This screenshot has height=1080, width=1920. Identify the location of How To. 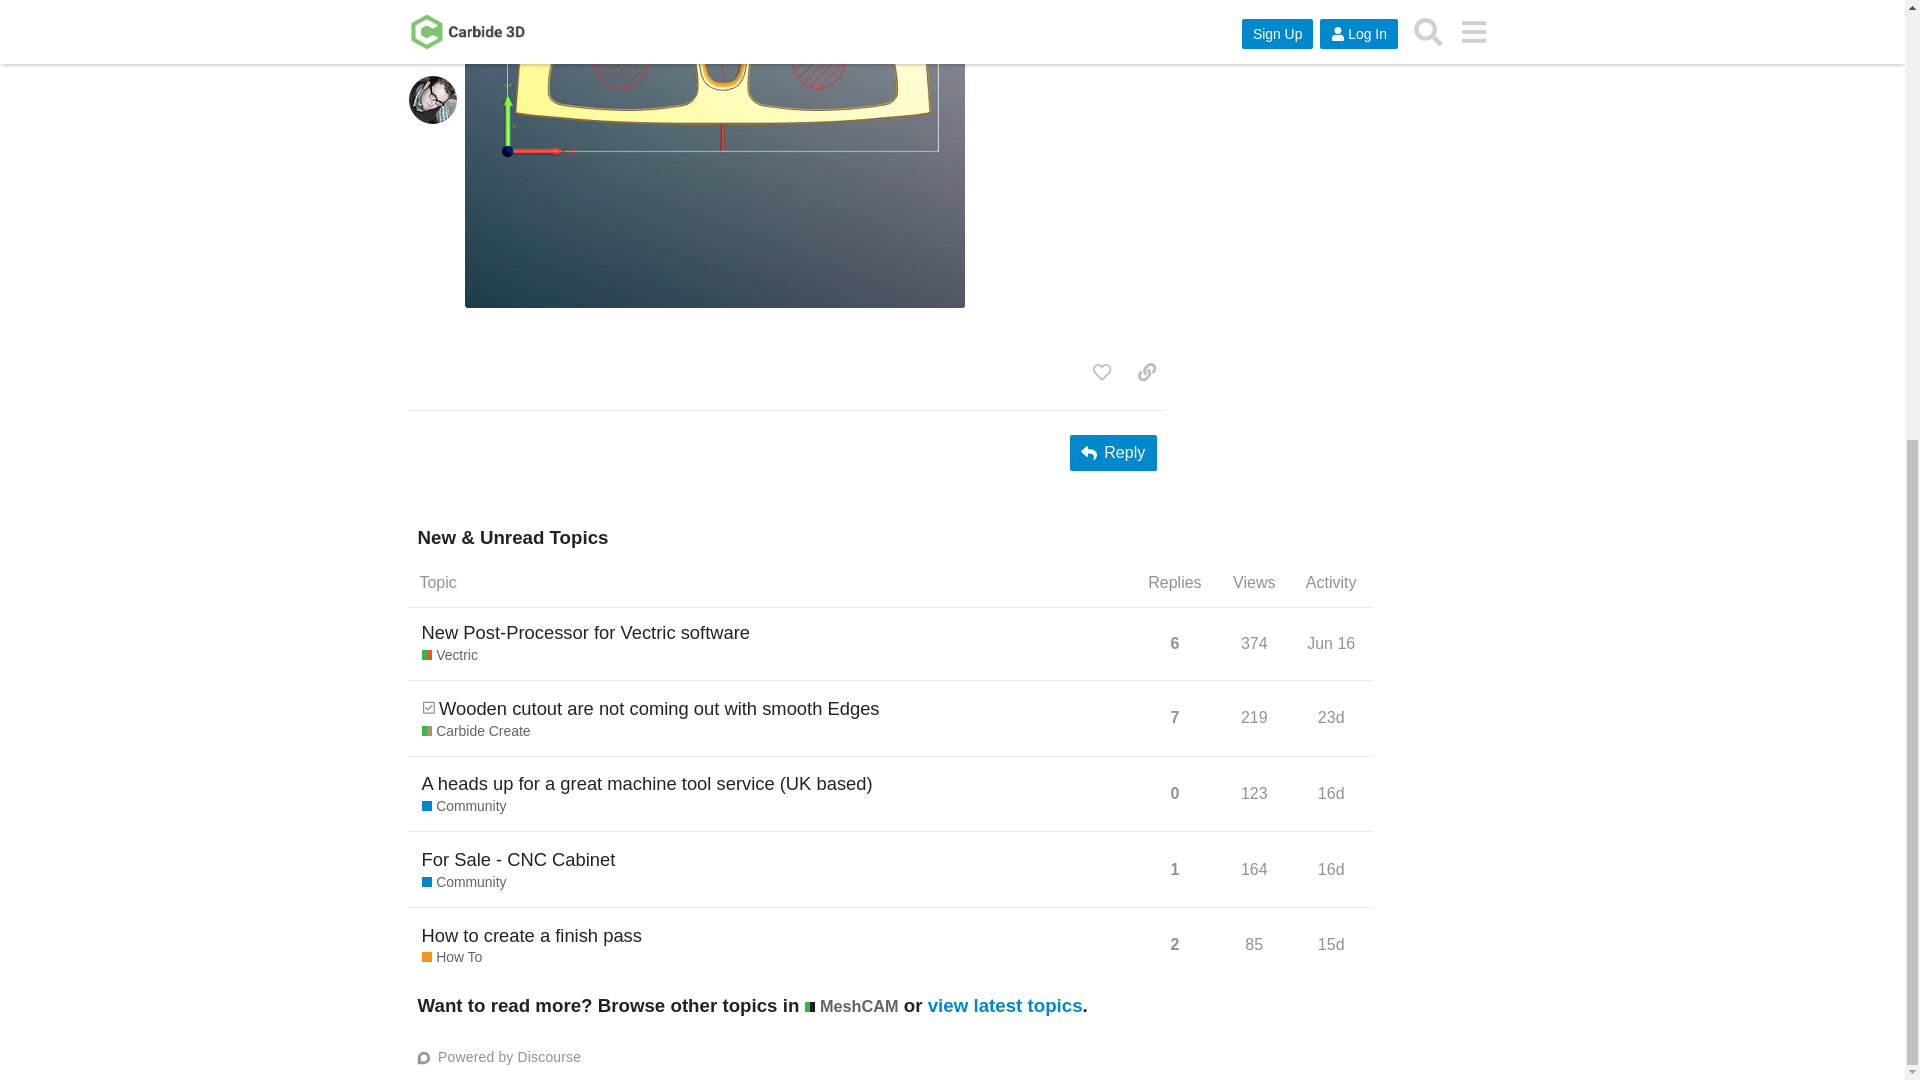
(428, 707).